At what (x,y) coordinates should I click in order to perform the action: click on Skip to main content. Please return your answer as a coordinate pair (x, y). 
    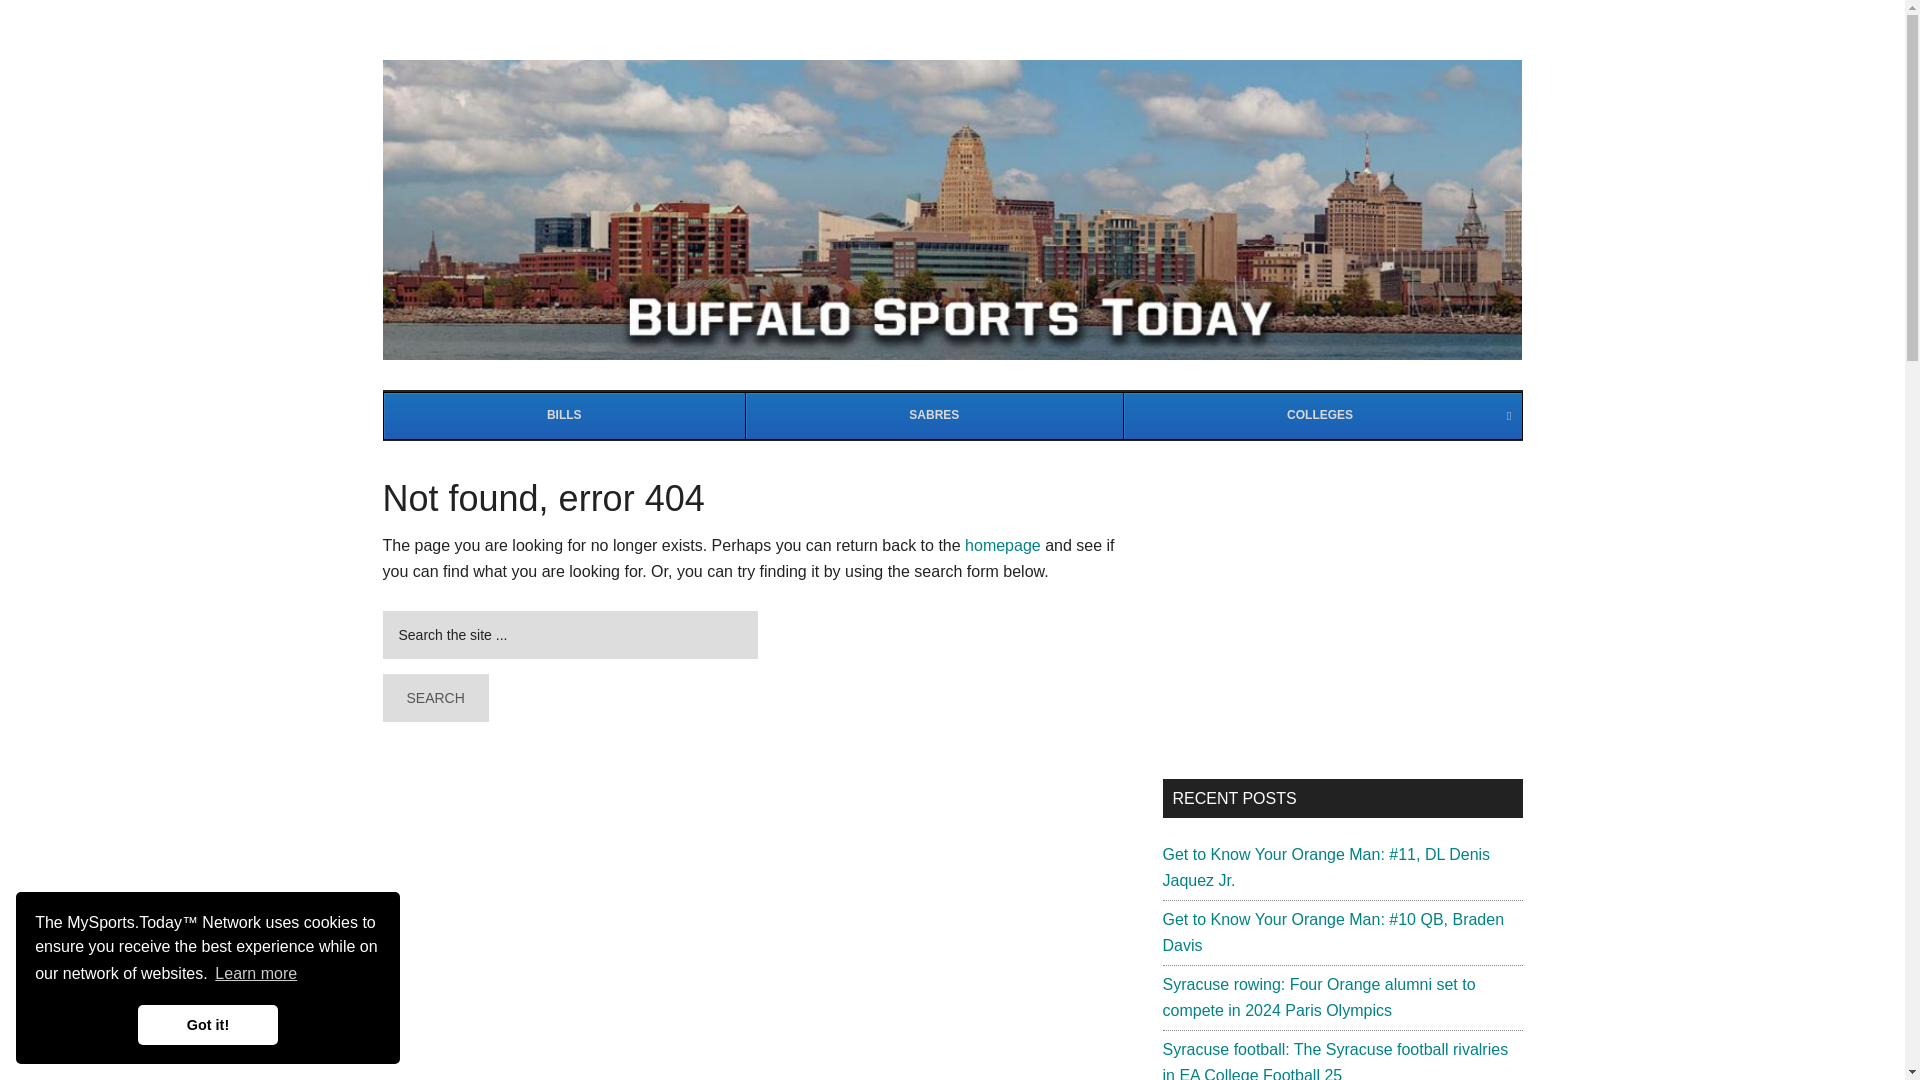
    Looking at the image, I should click on (252, 990).